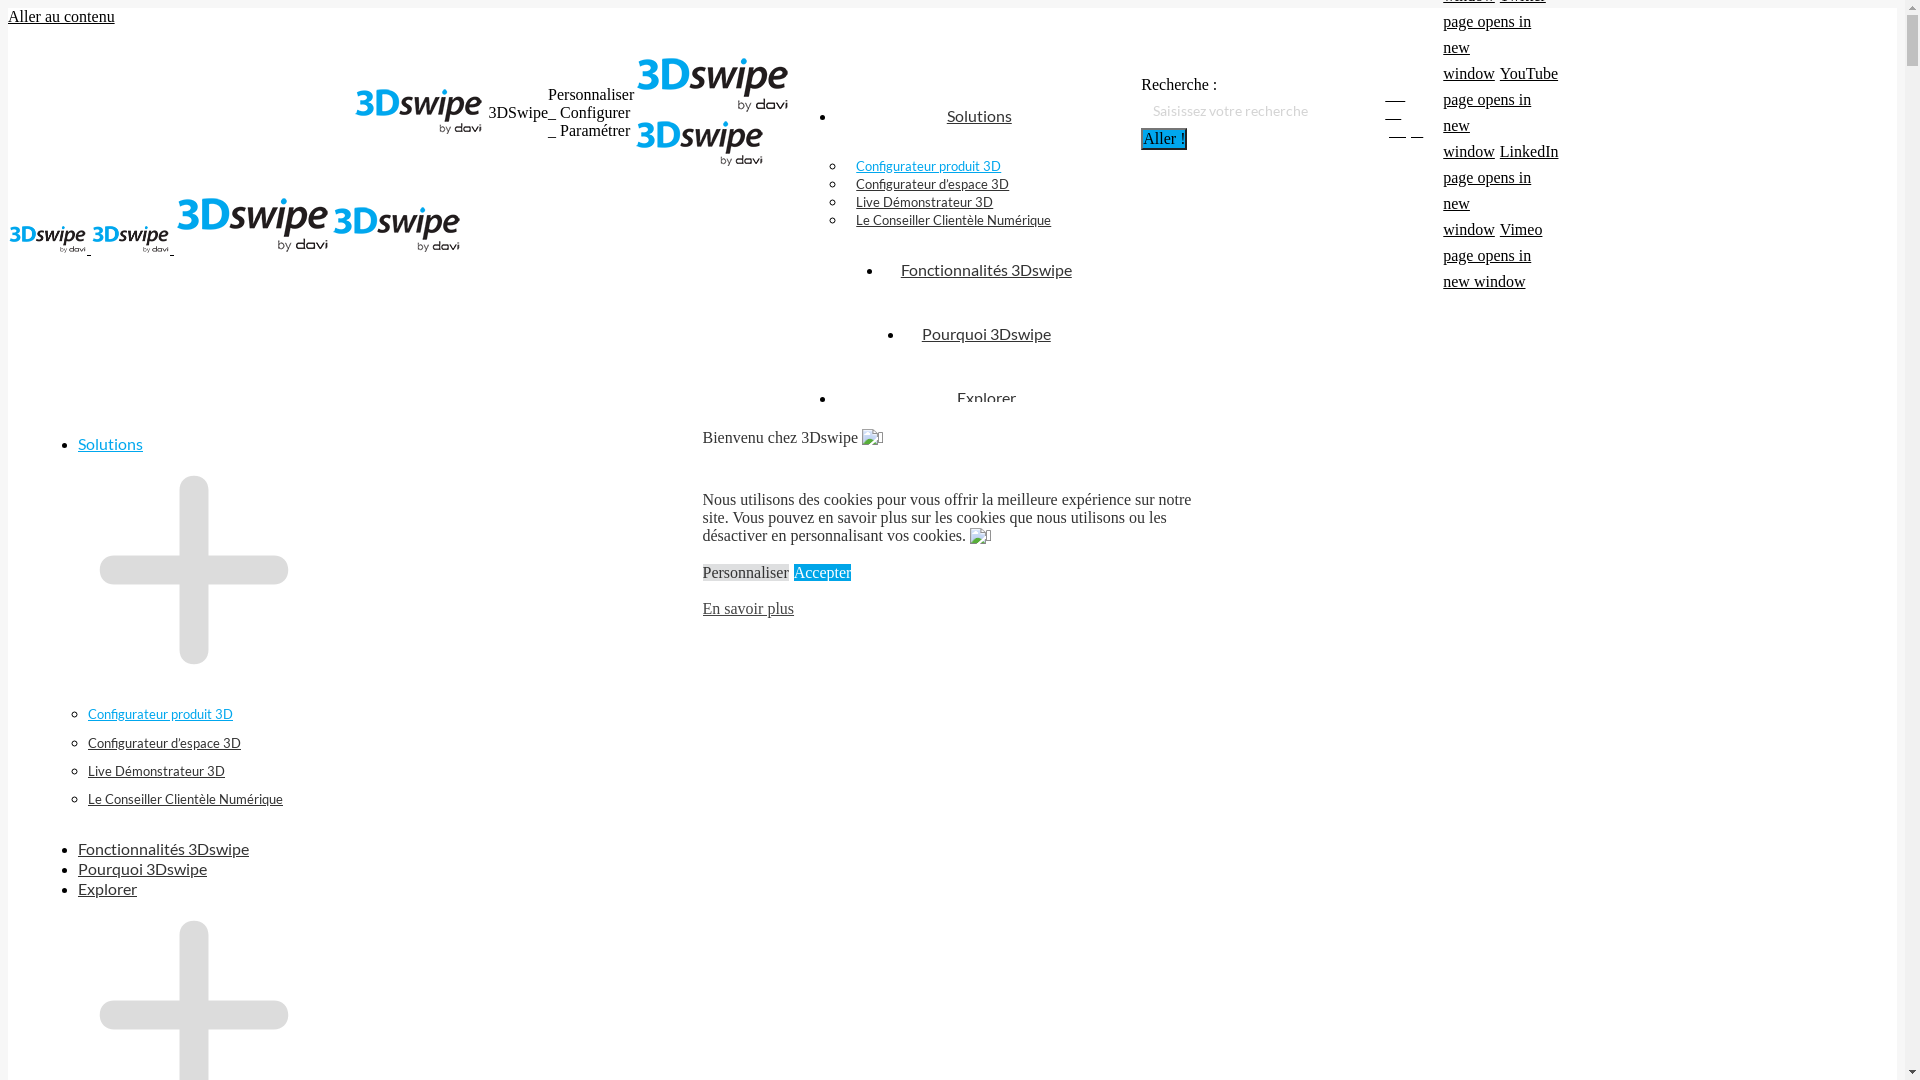 This screenshot has height=1080, width=1920. Describe the element at coordinates (120, 889) in the screenshot. I see `Explorer` at that location.